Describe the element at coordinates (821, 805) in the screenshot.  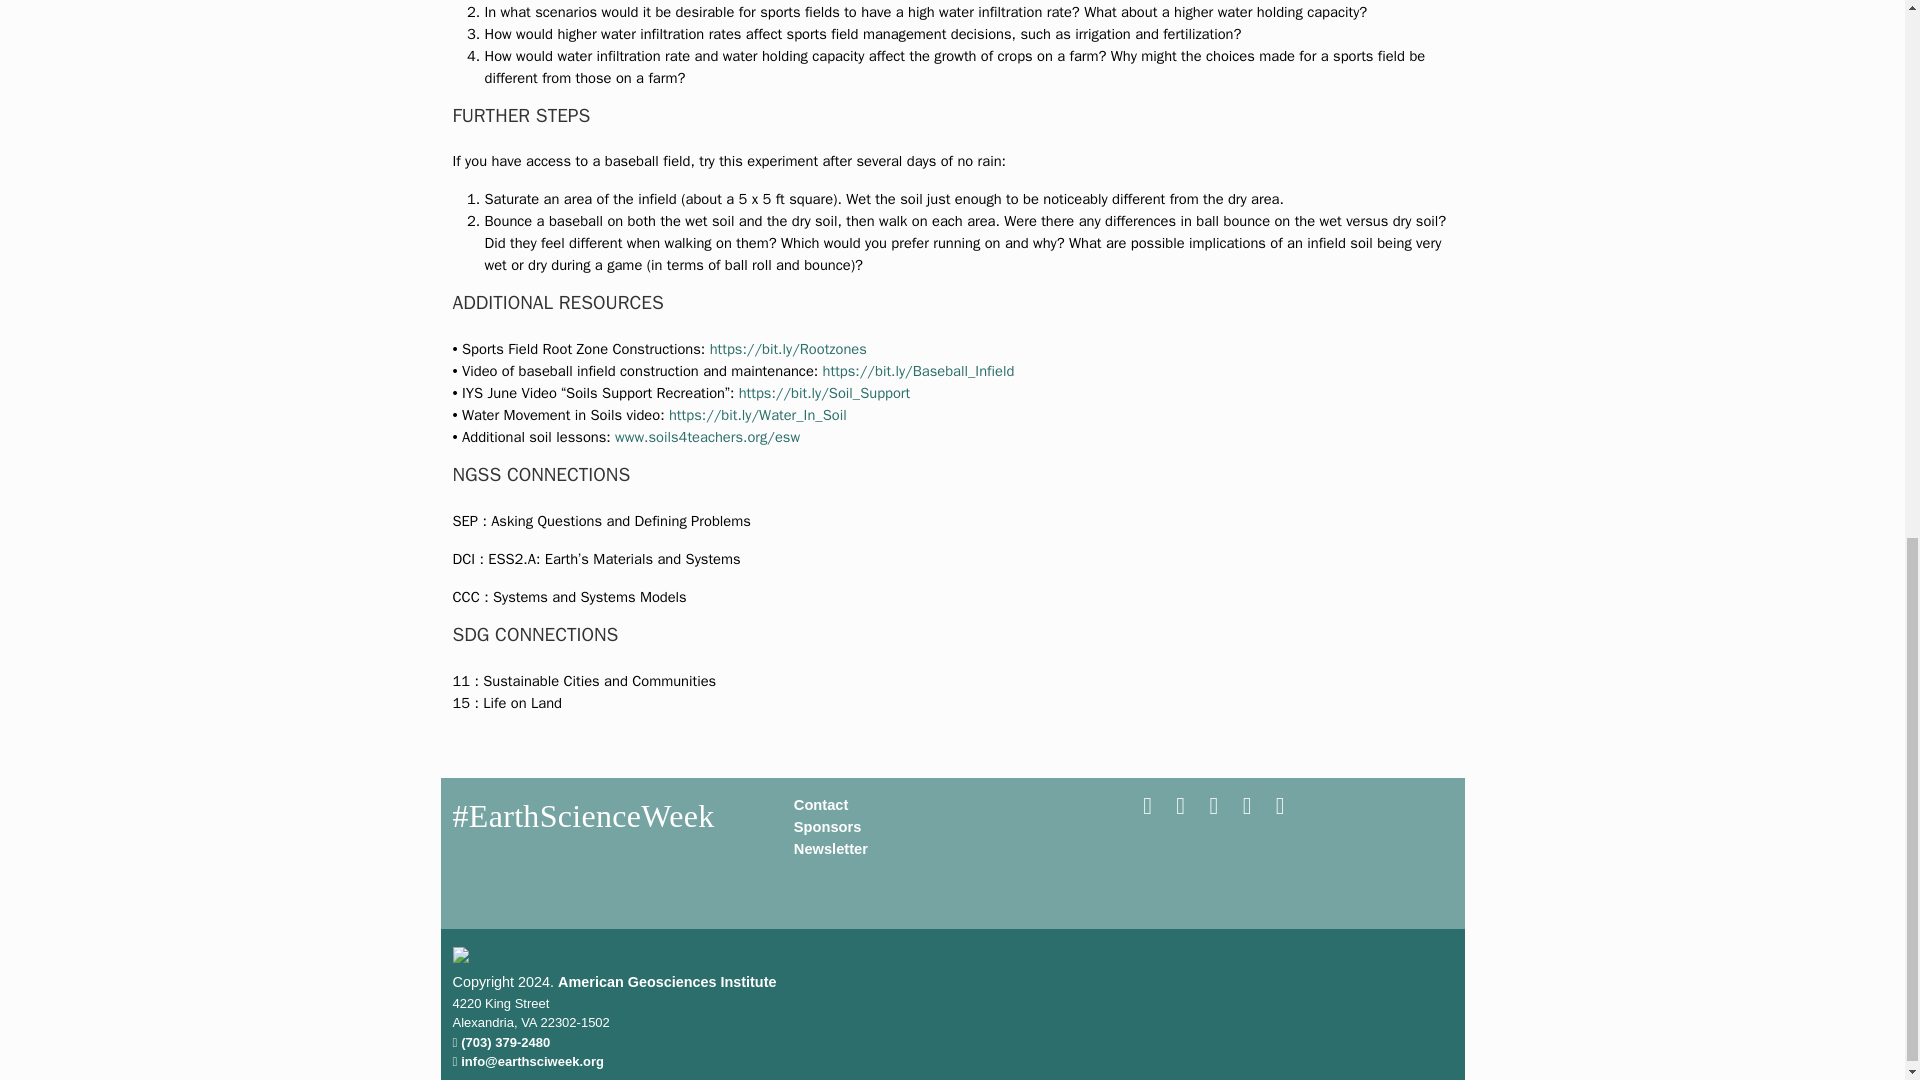
I see `Contact` at that location.